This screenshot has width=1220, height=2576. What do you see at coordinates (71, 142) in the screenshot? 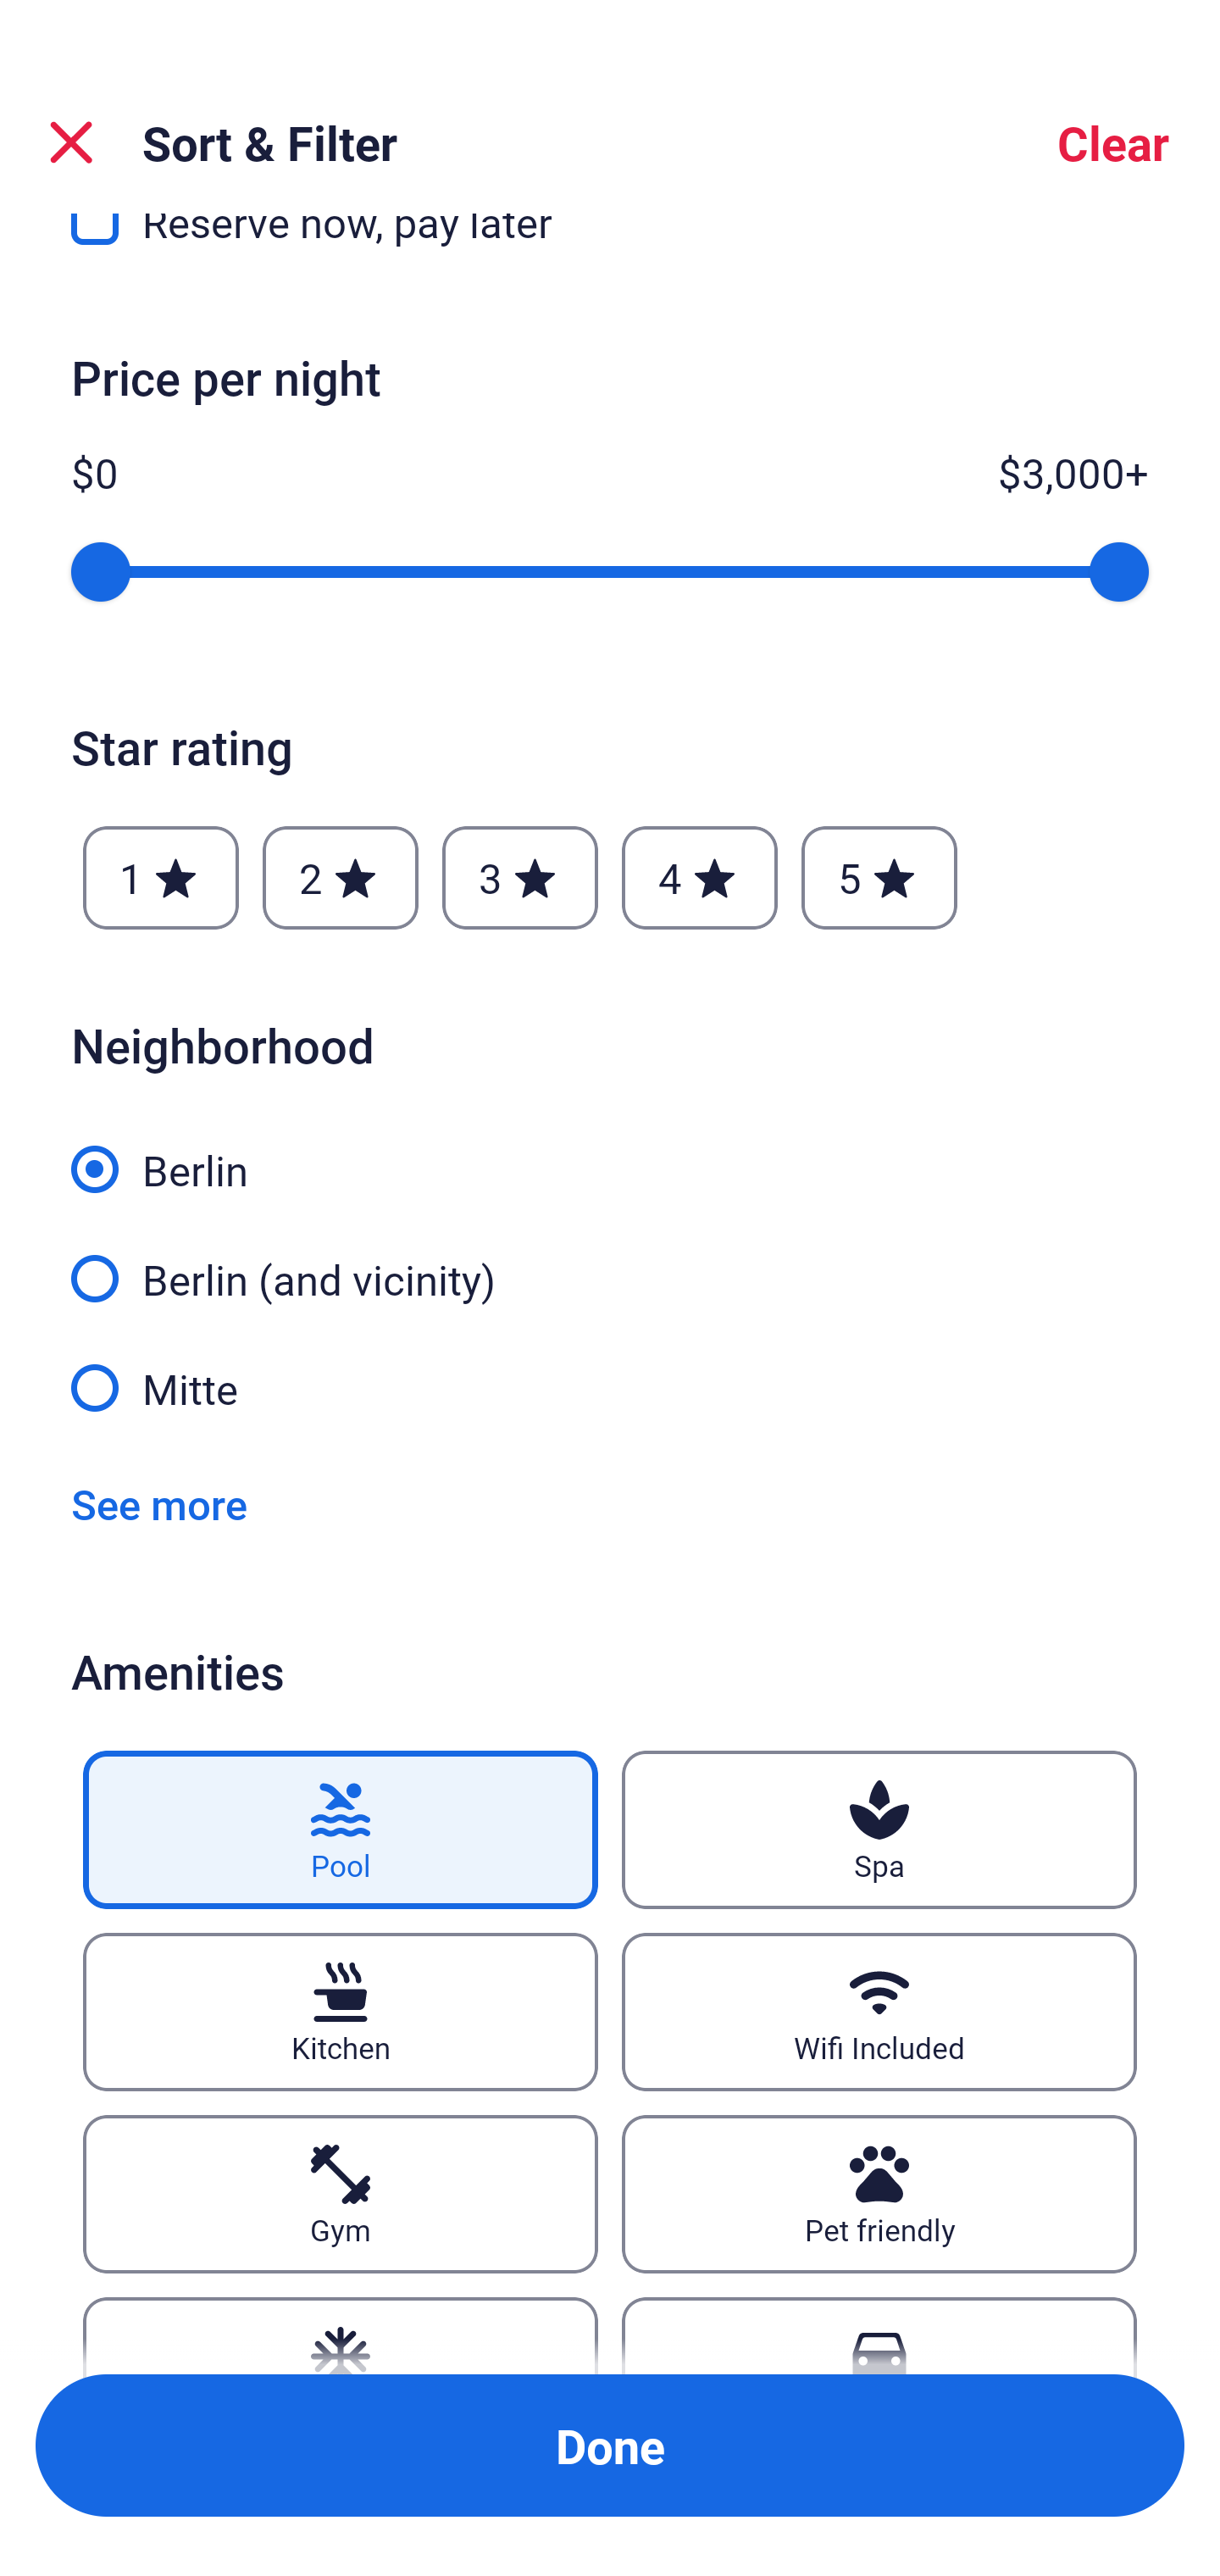
I see `Close Sort and Filter` at bounding box center [71, 142].